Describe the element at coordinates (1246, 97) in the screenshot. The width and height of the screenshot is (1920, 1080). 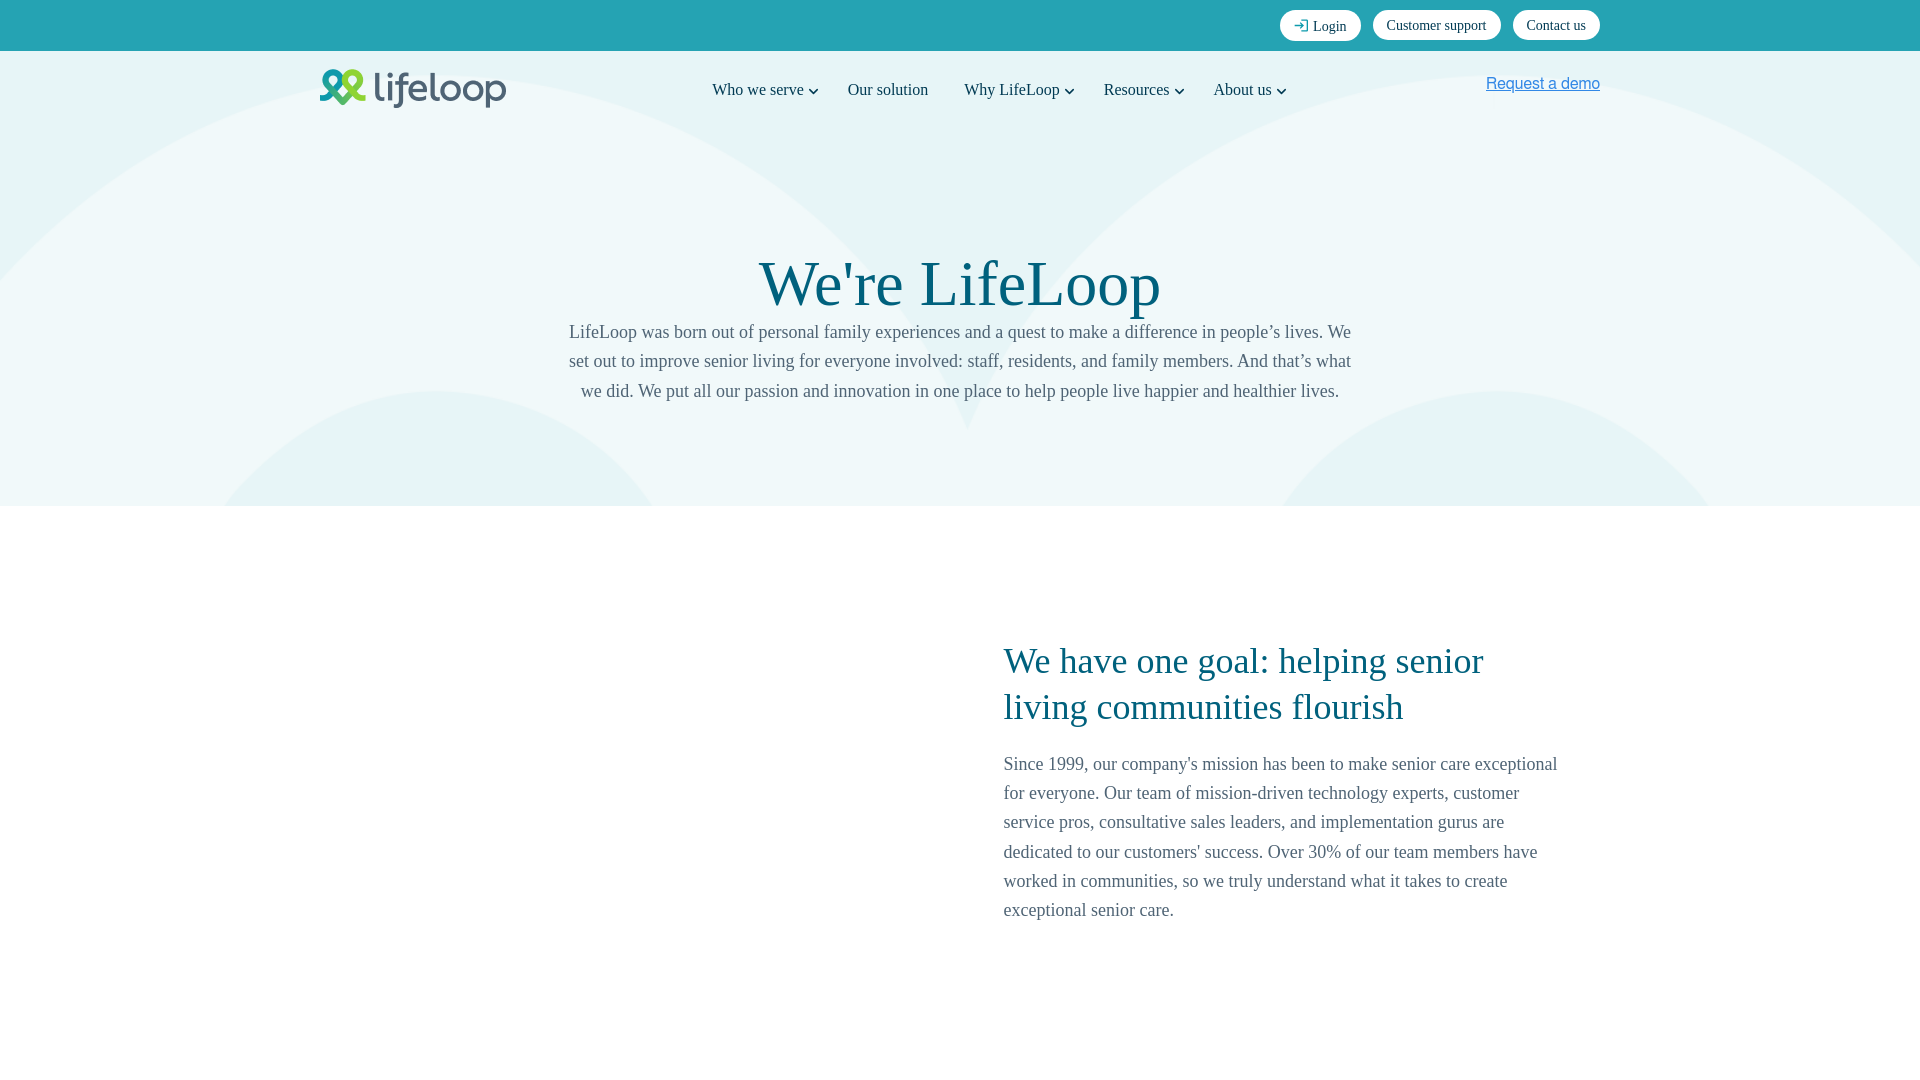
I see `About us` at that location.